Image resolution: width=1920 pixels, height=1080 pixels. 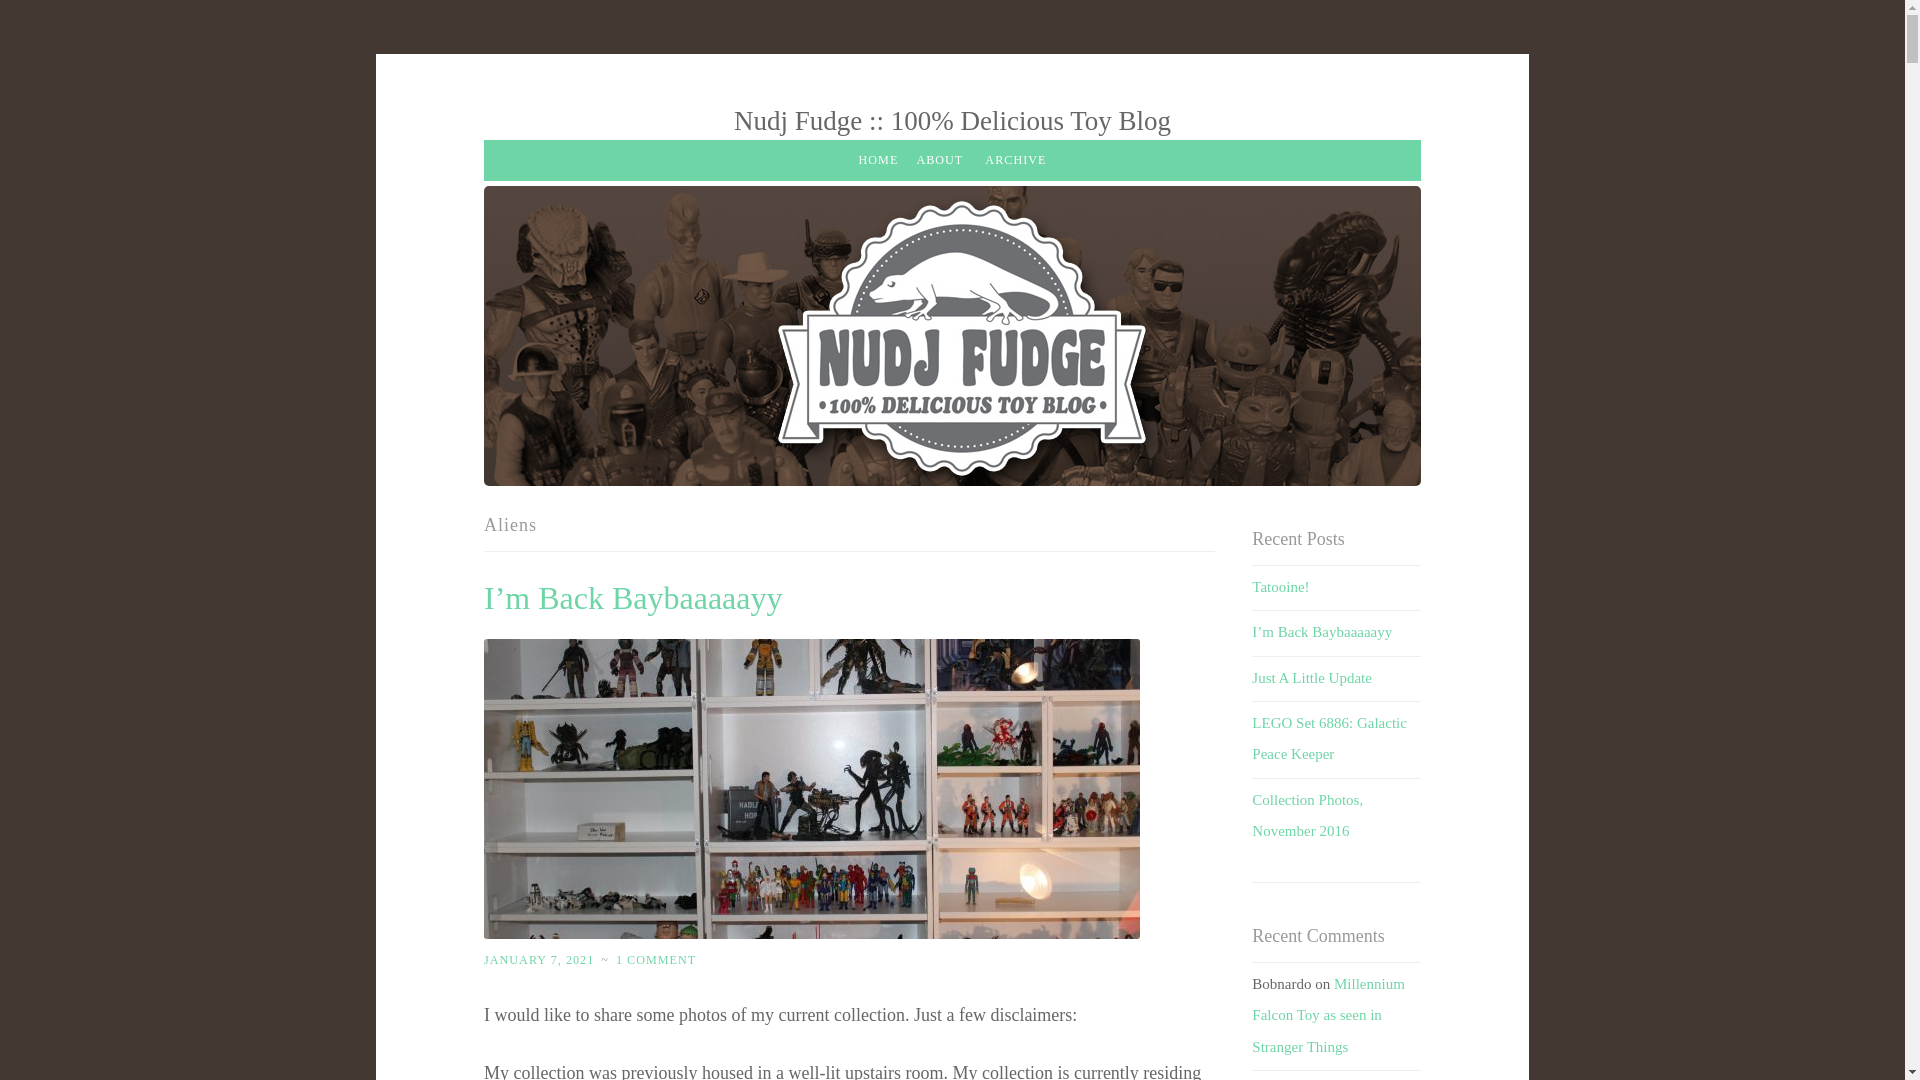 I want to click on Skip to content, so click(x=528, y=122).